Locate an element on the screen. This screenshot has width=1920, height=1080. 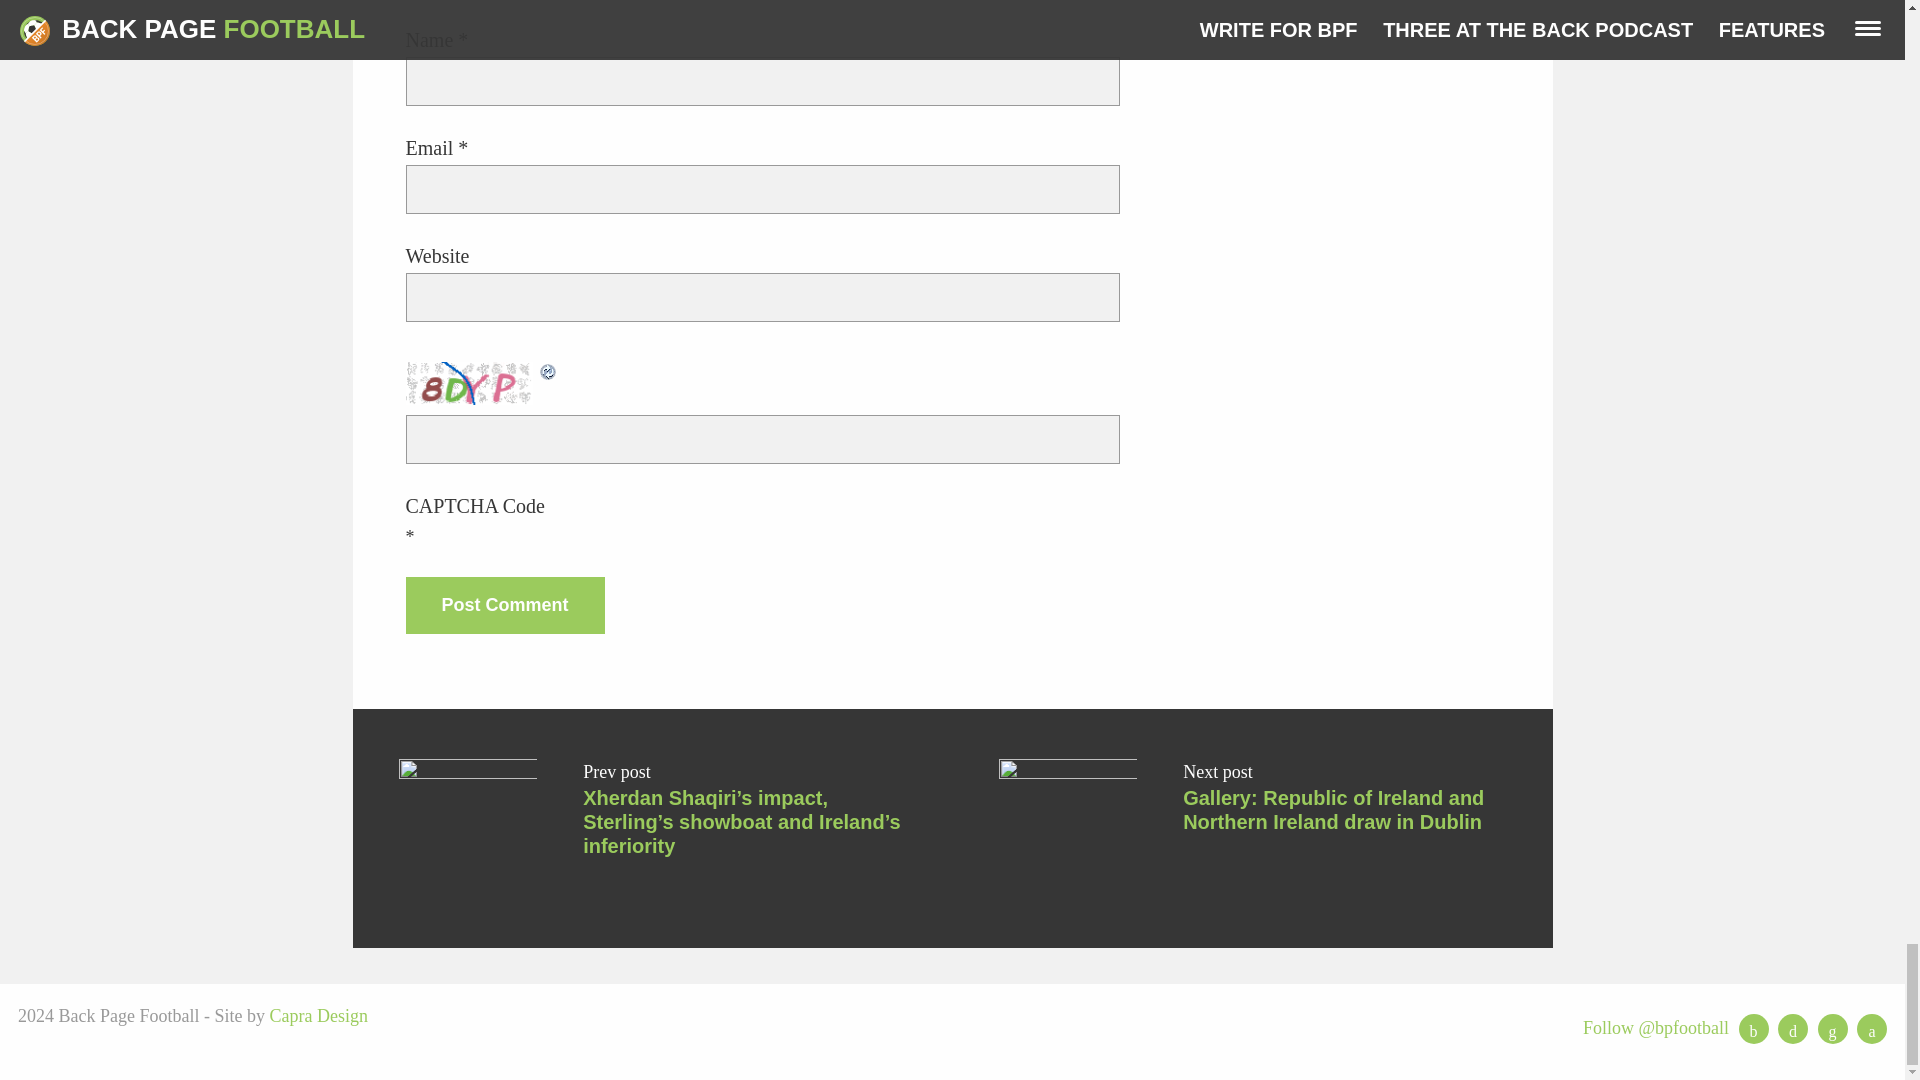
CAPTCHA is located at coordinates (471, 383).